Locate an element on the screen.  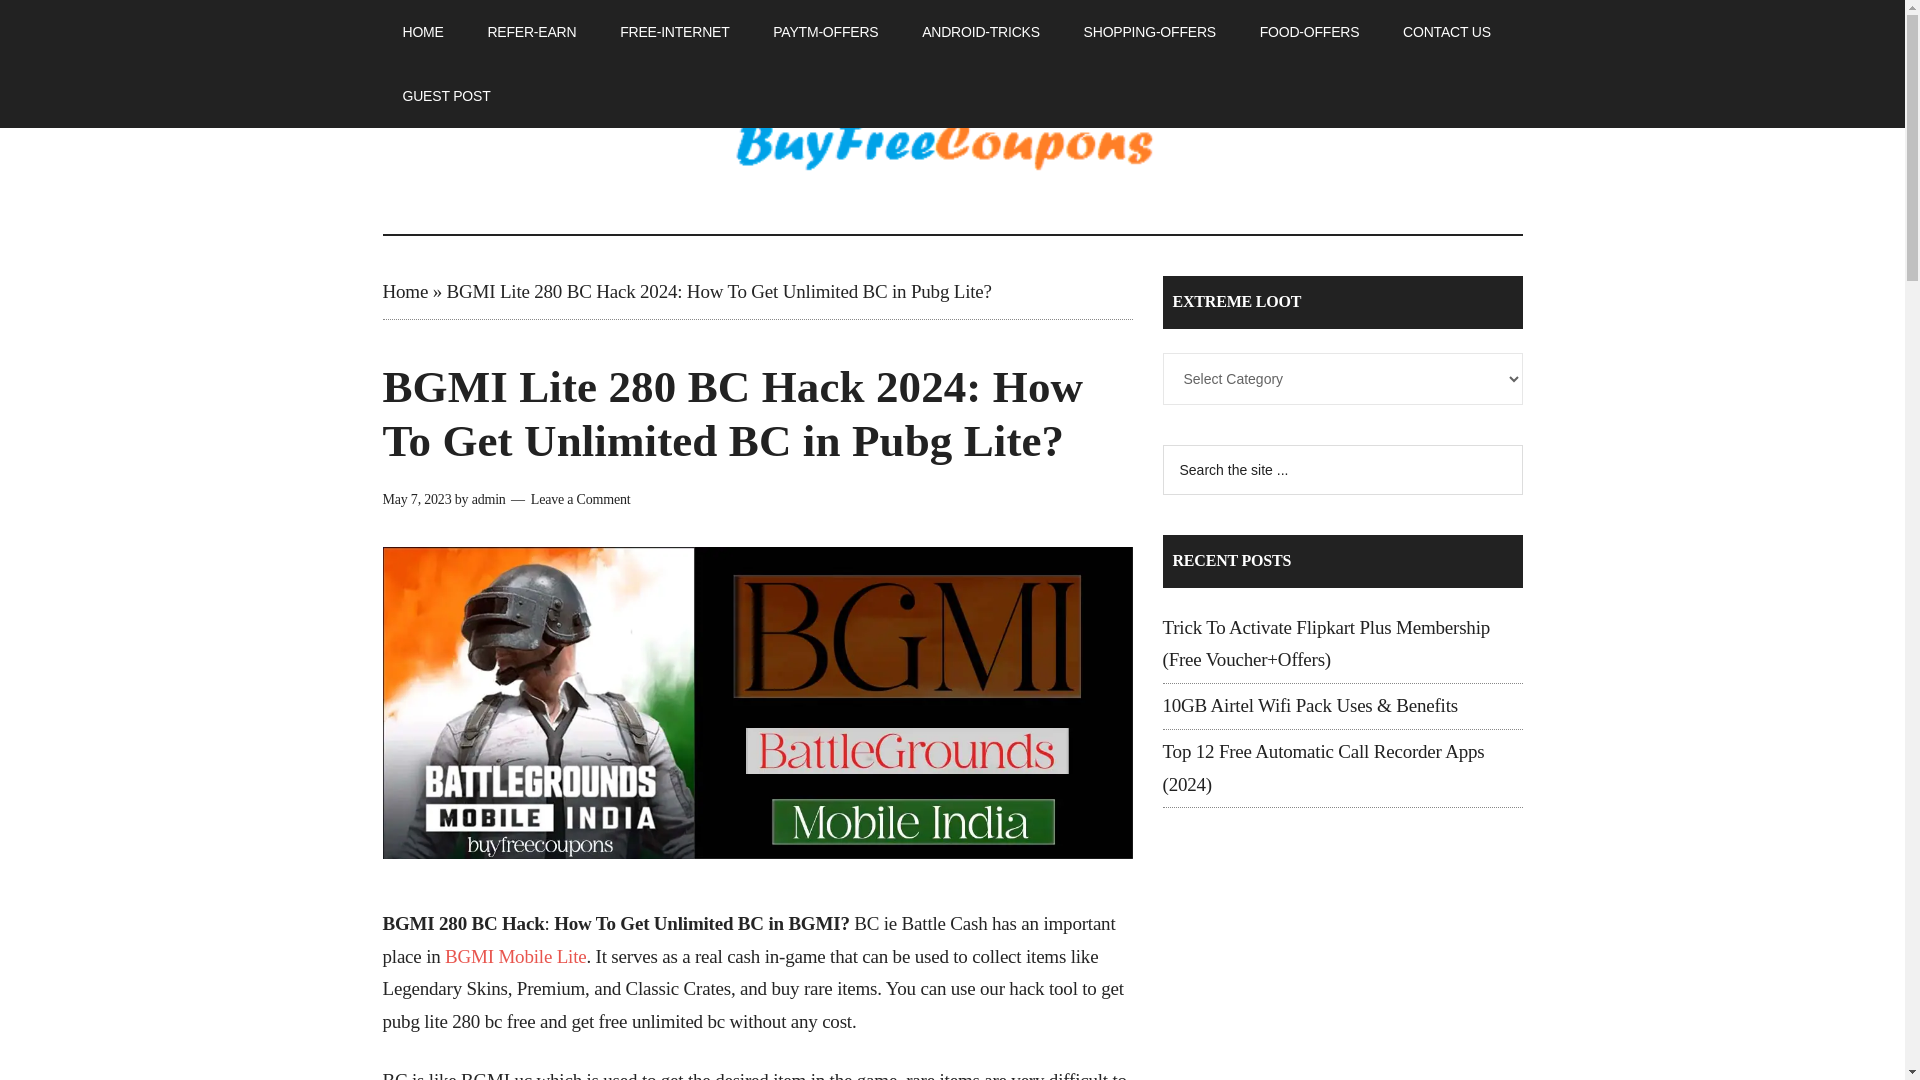
SHOPPING-OFFERS is located at coordinates (1150, 32).